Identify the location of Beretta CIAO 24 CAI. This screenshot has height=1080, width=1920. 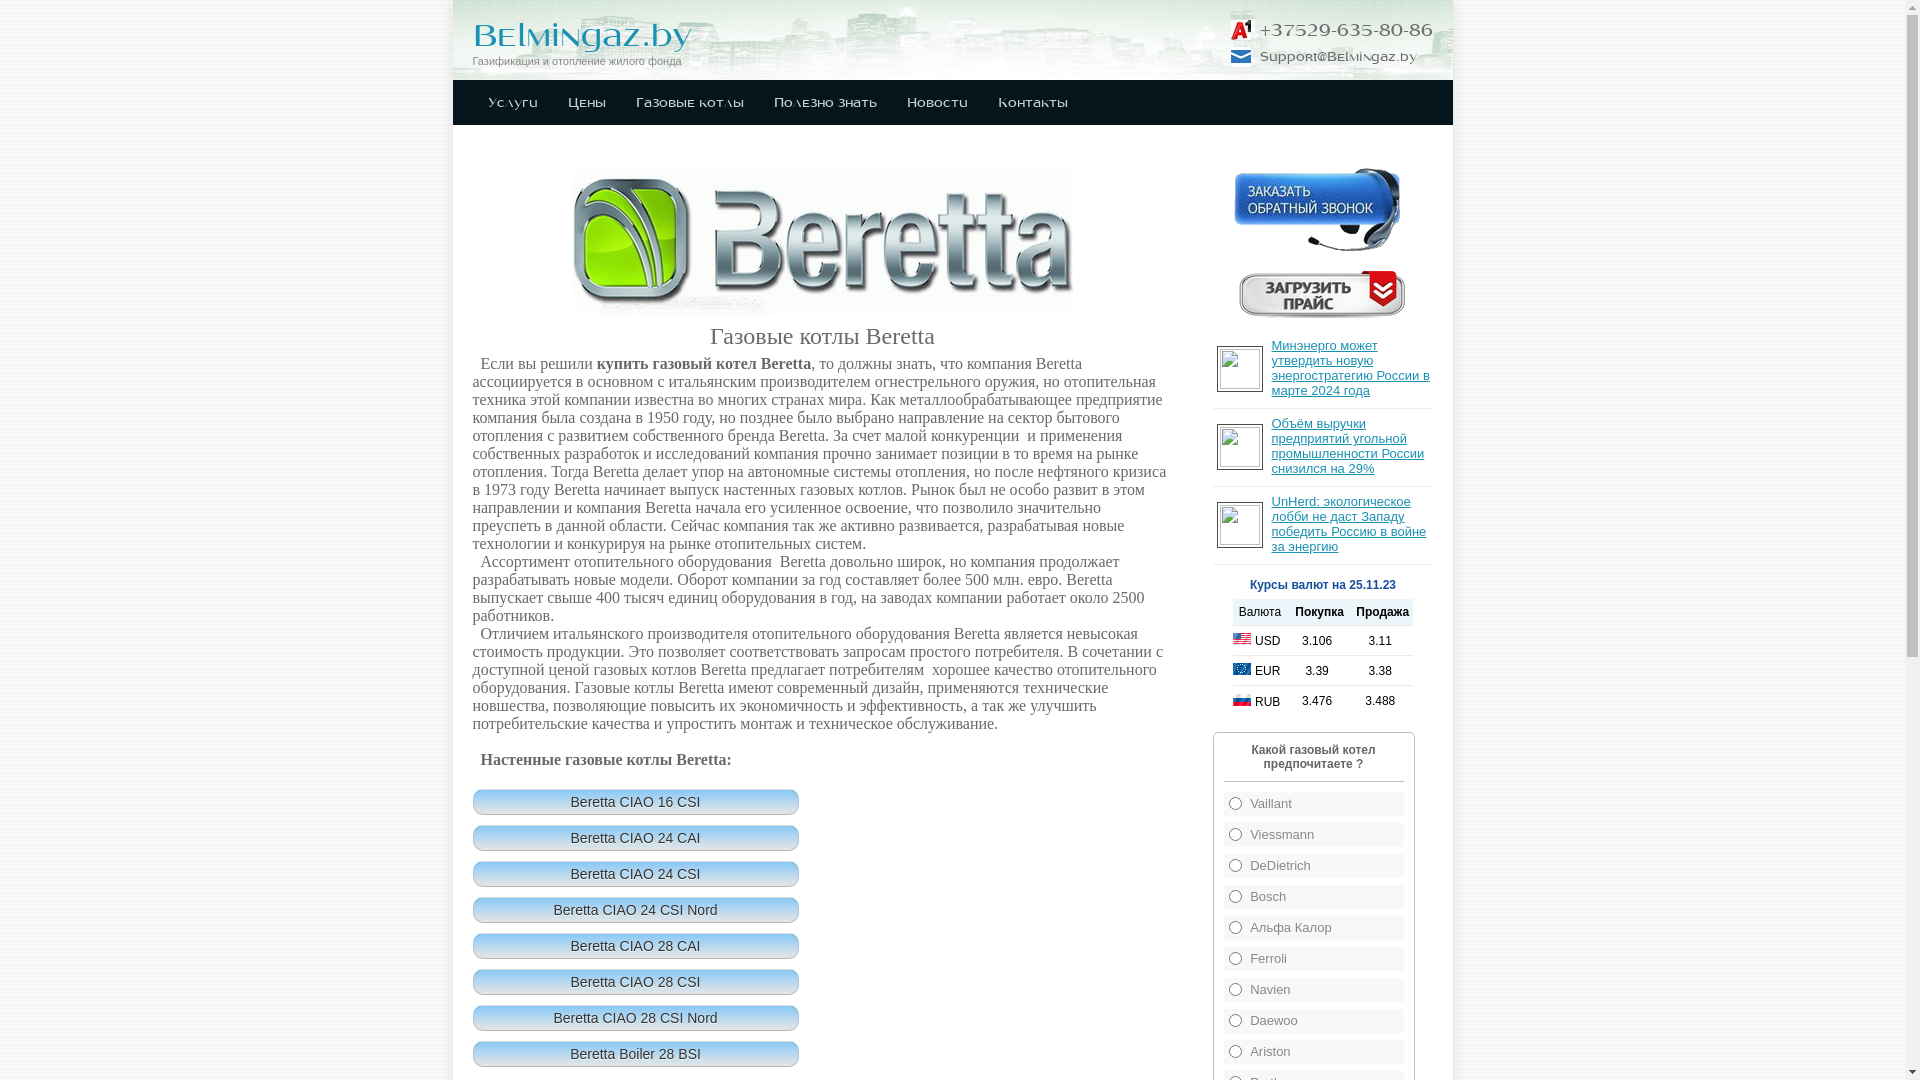
(635, 838).